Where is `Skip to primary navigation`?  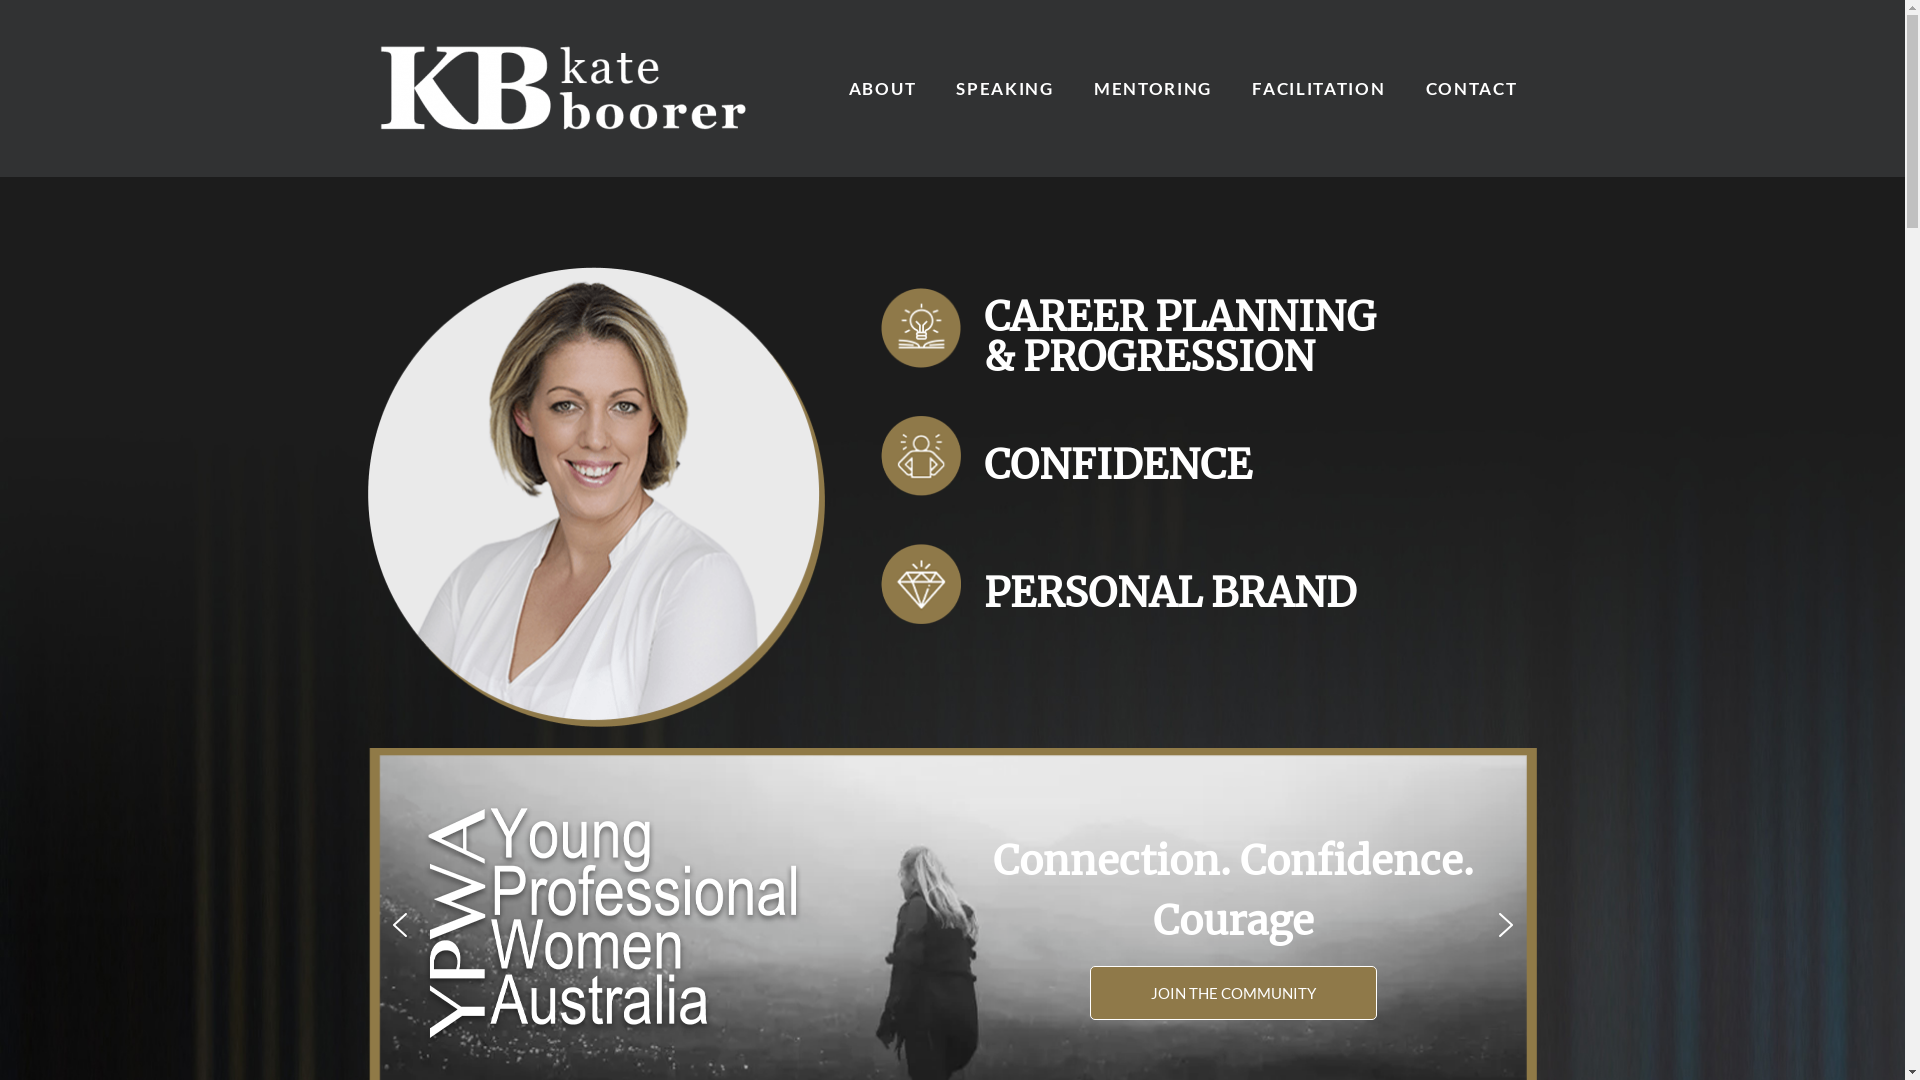 Skip to primary navigation is located at coordinates (0, 178).